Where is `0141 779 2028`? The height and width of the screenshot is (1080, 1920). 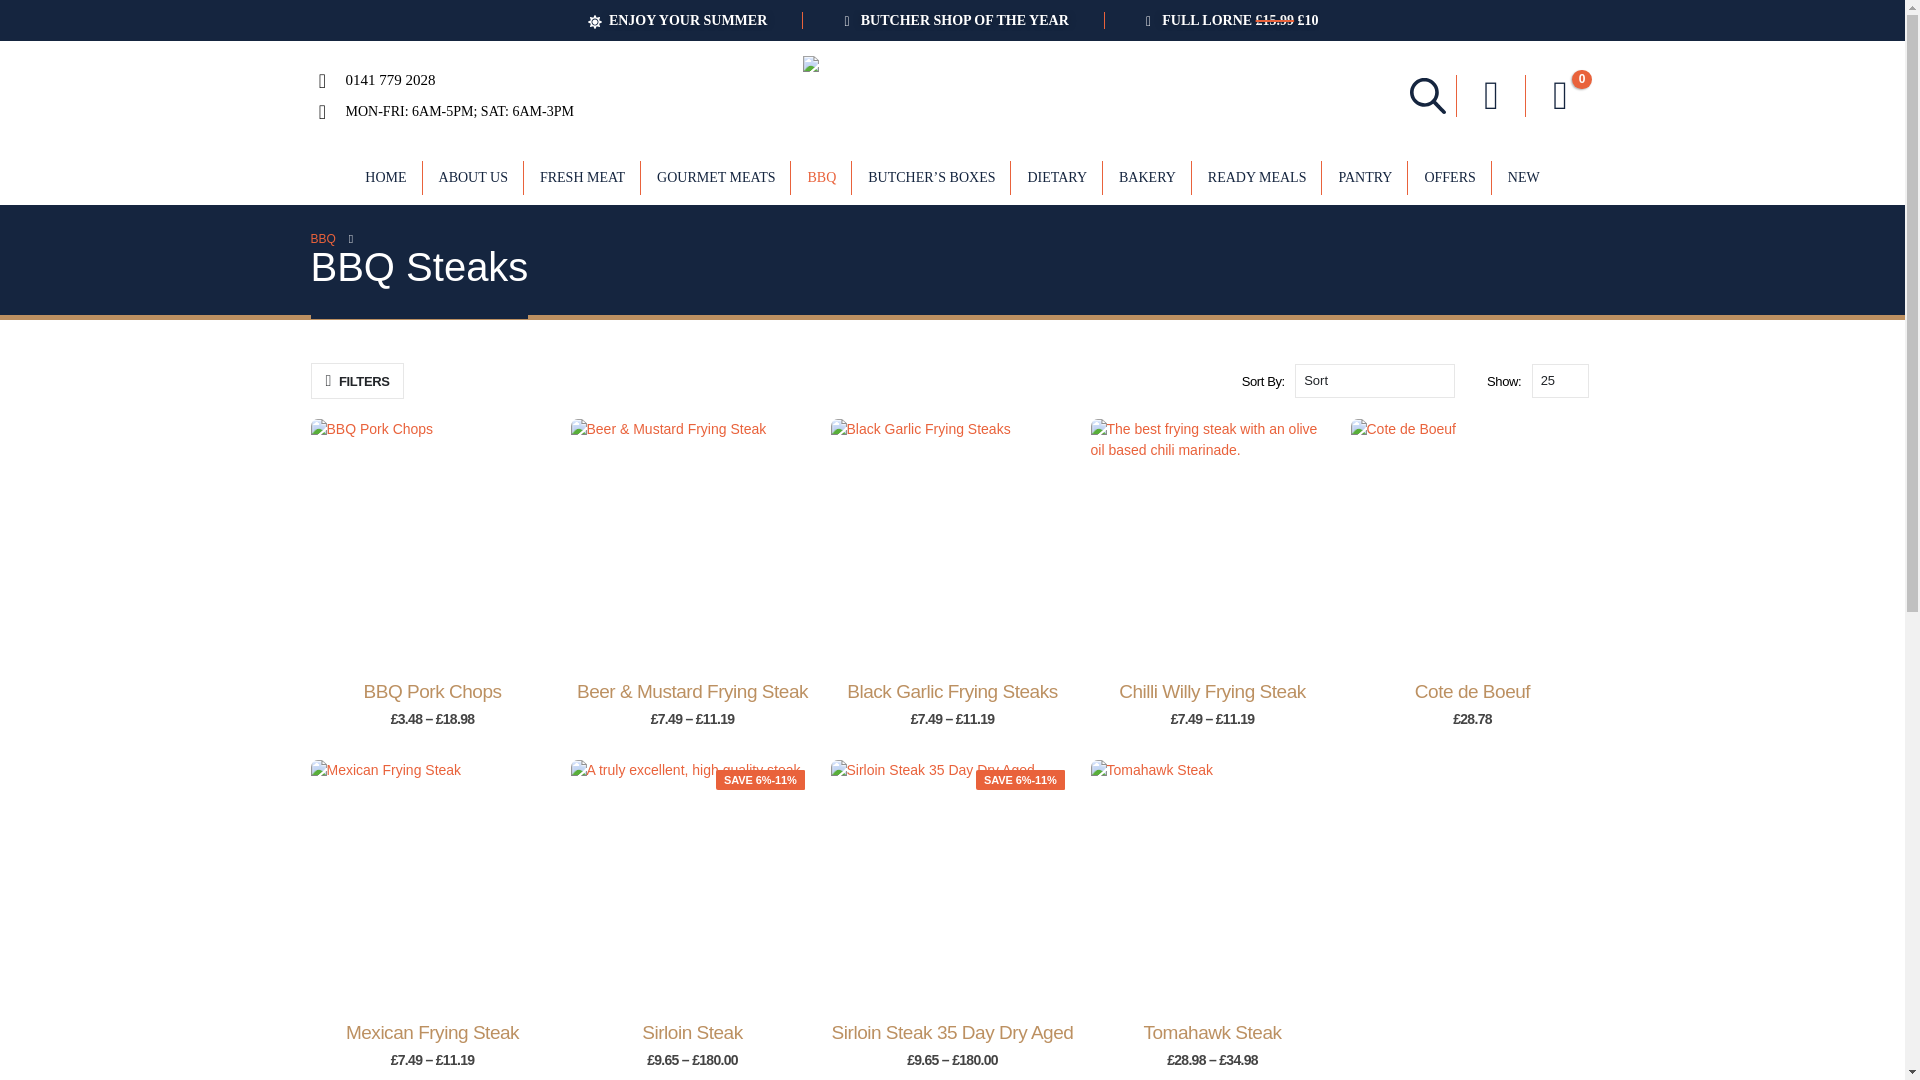
0141 779 2028 is located at coordinates (390, 80).